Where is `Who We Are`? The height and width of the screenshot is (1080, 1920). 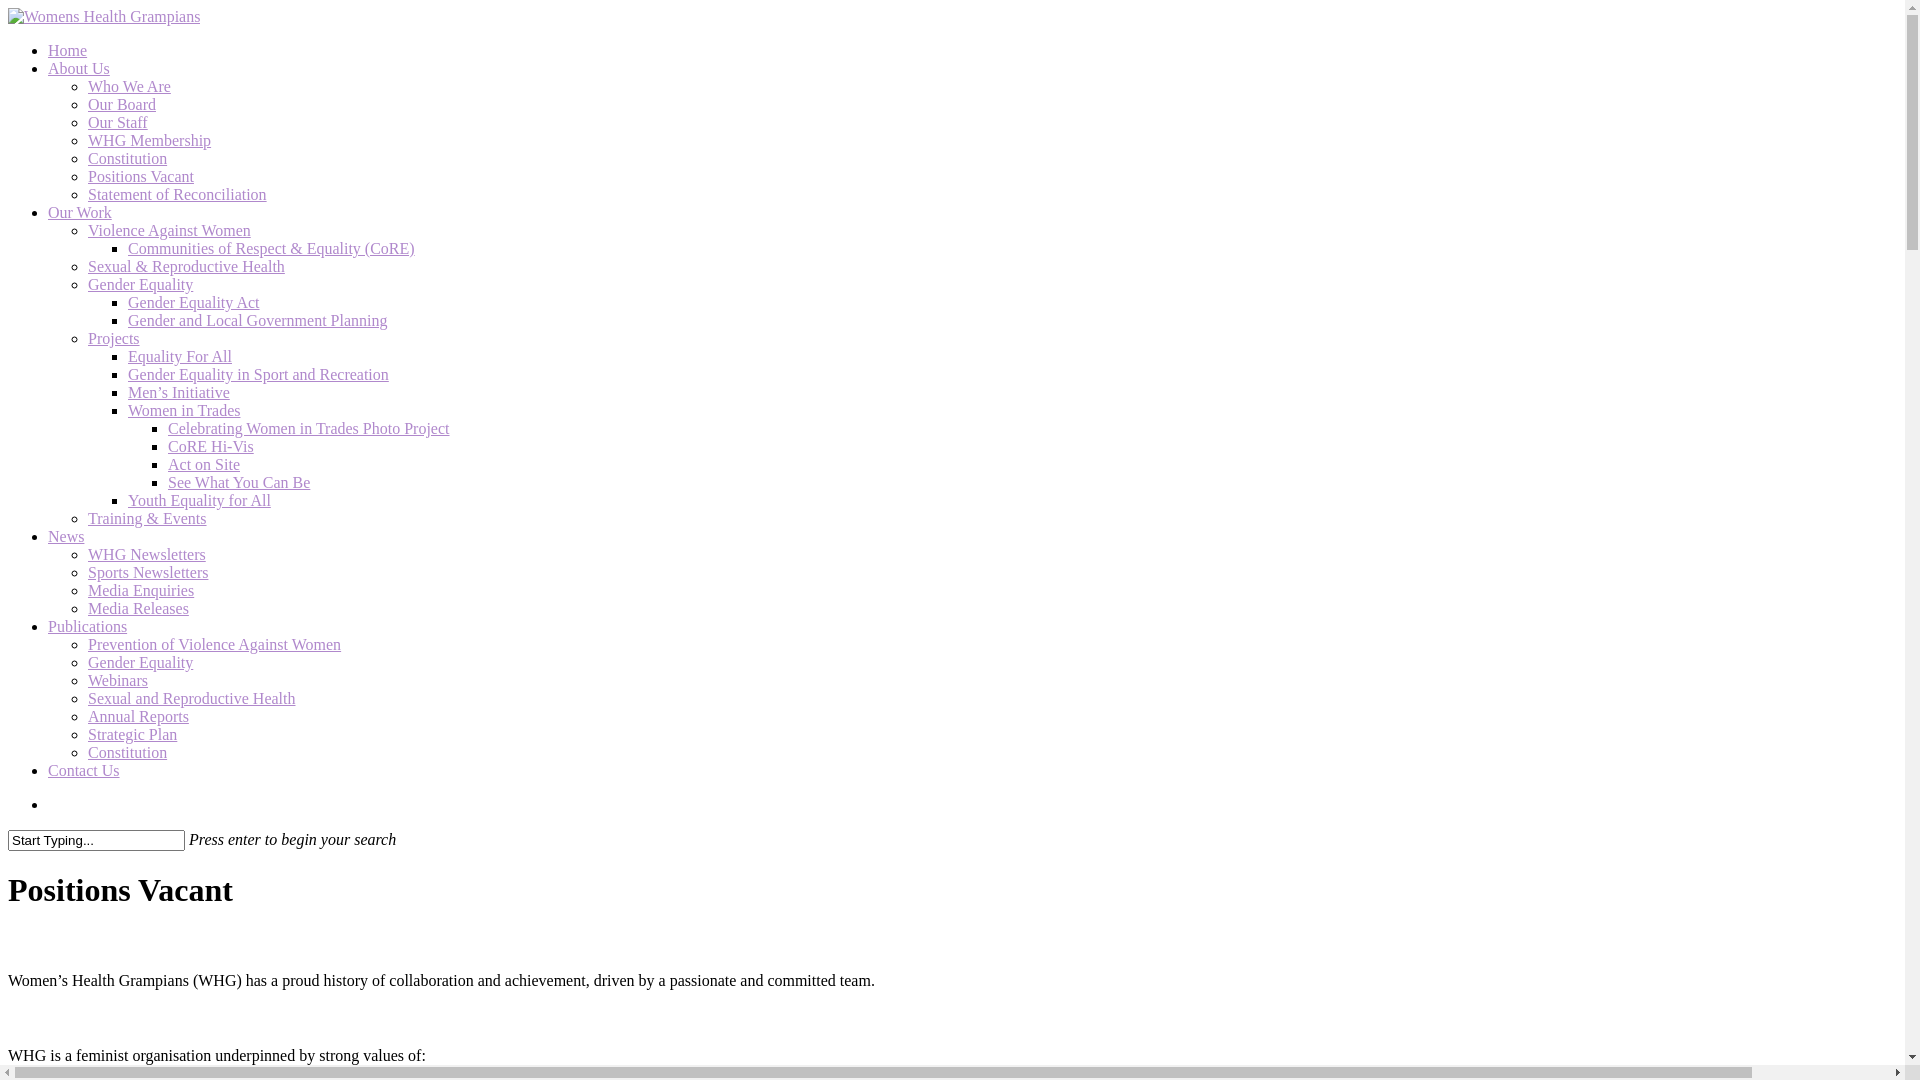
Who We Are is located at coordinates (130, 86).